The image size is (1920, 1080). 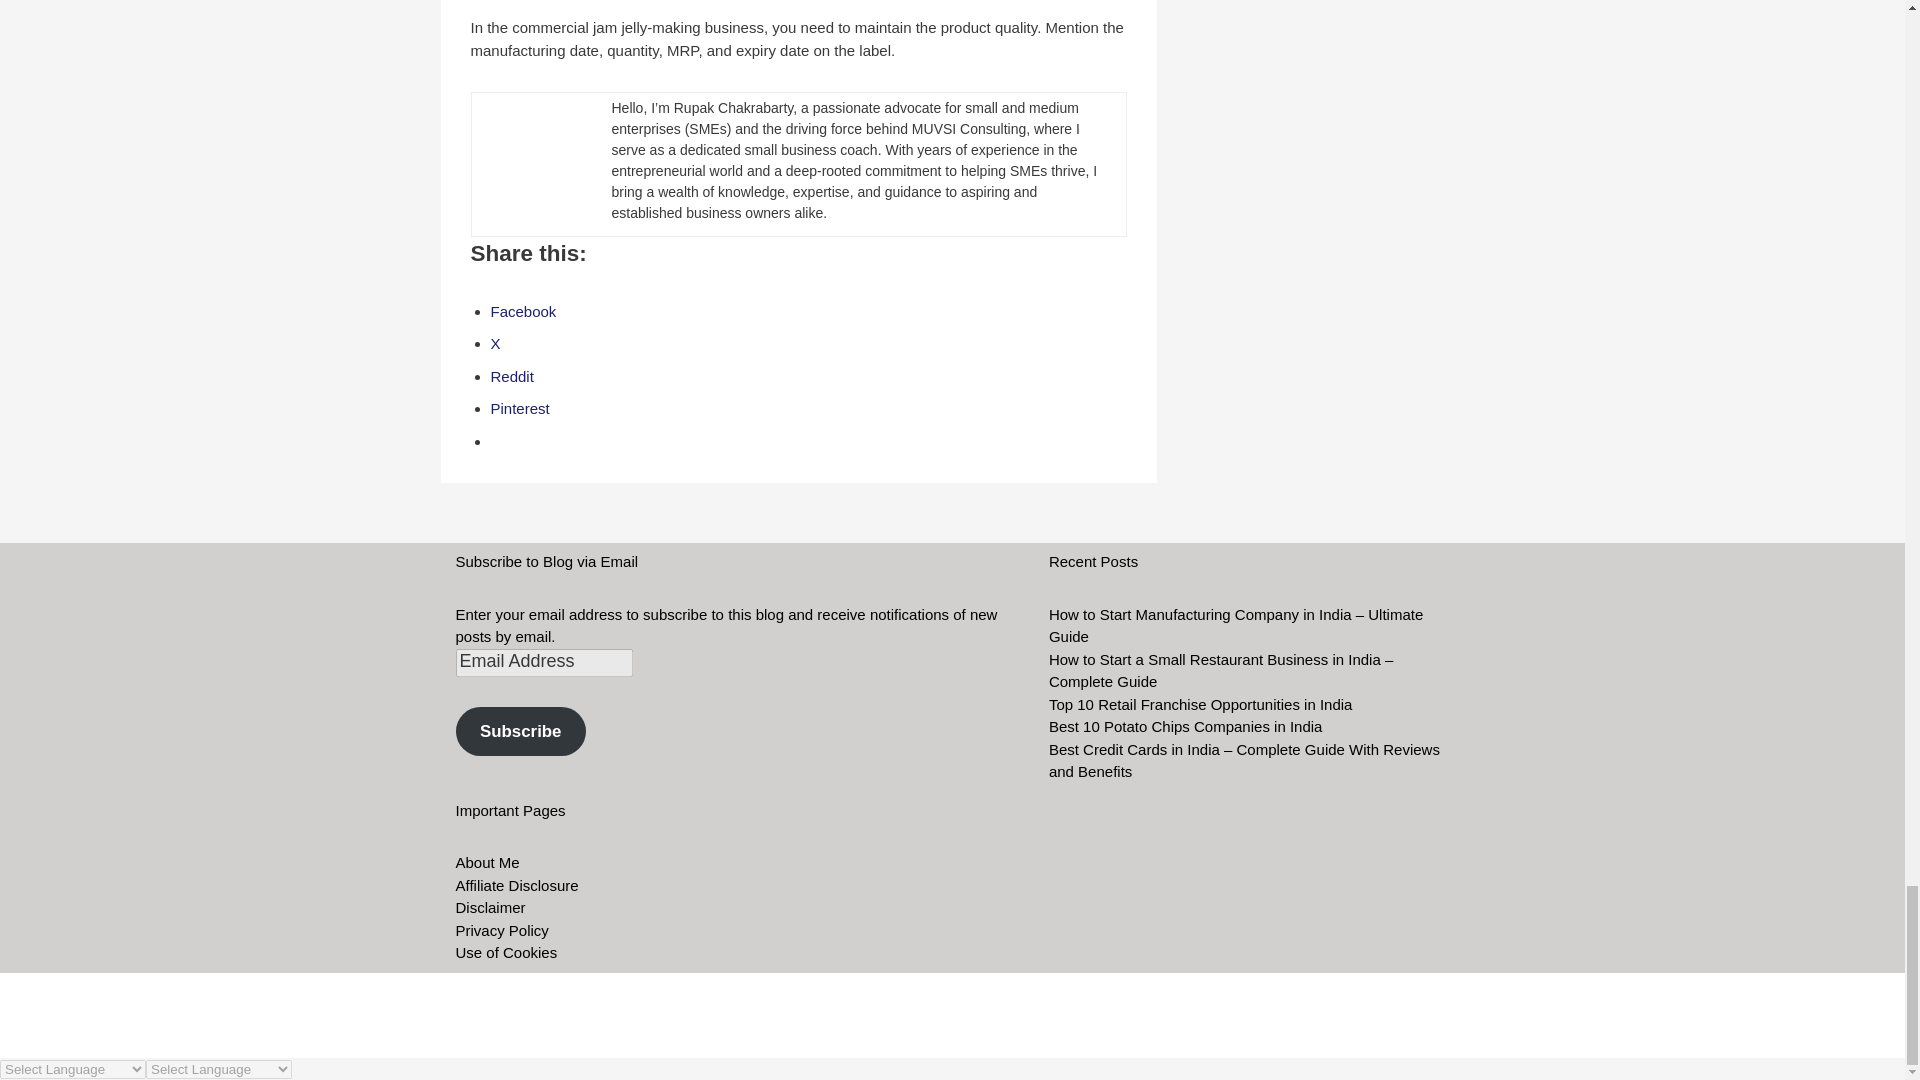 I want to click on Subscribe, so click(x=520, y=732).